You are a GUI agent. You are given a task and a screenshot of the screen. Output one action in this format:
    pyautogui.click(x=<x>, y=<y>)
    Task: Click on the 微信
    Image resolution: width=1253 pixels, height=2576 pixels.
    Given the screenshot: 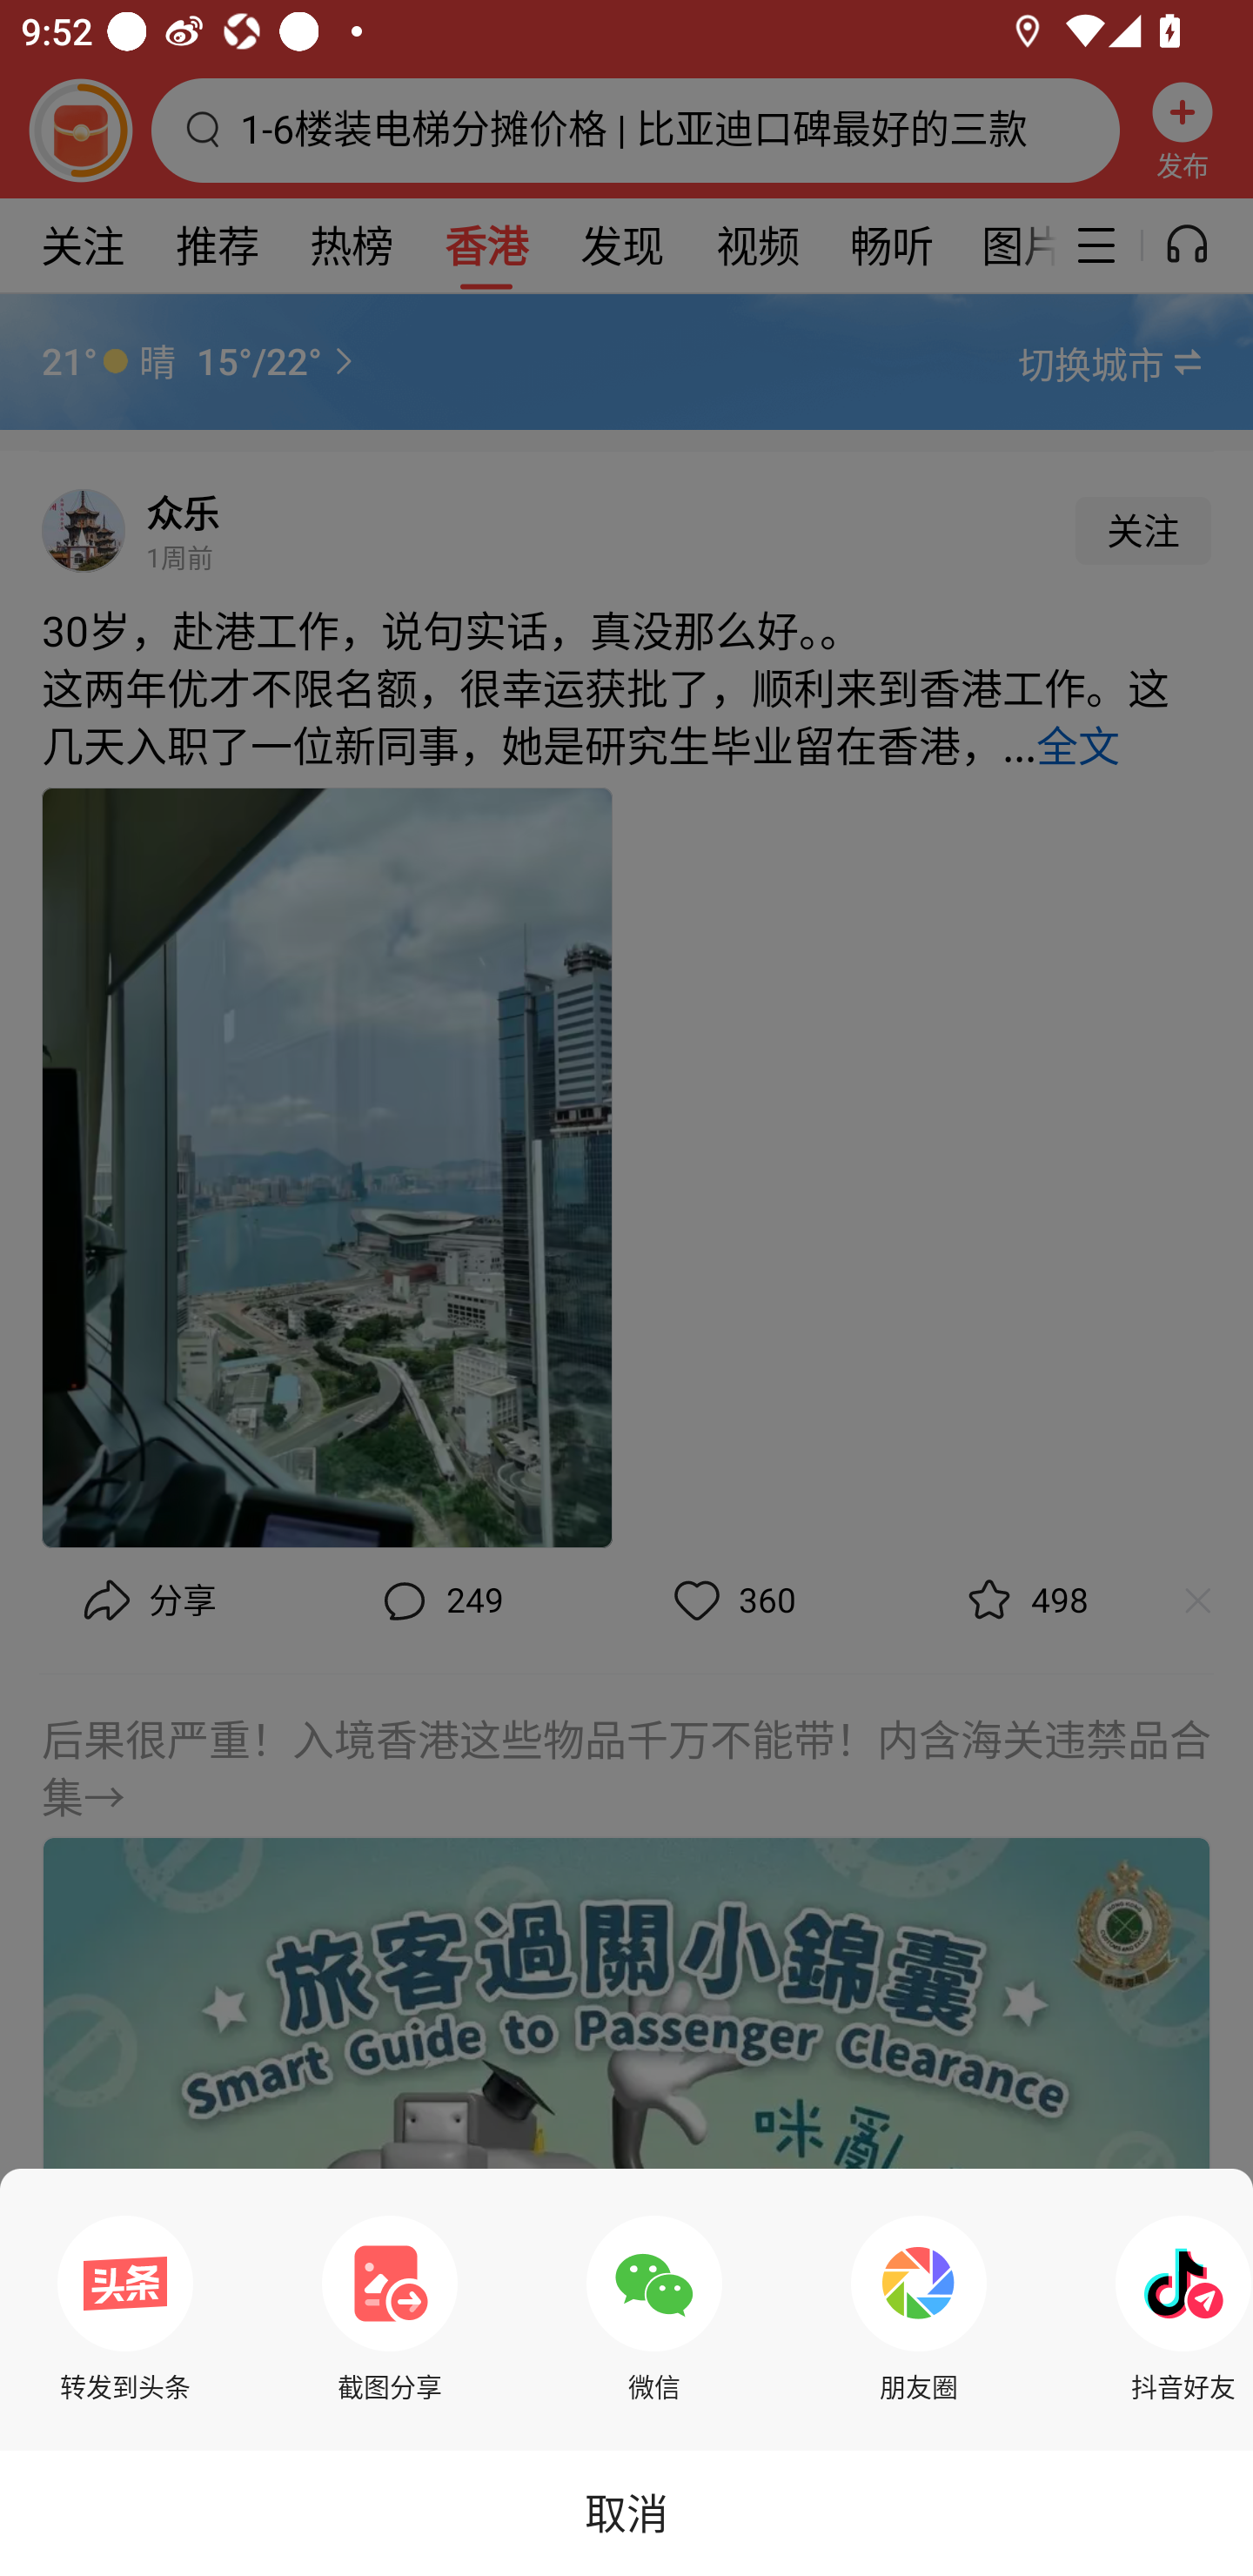 What is the action you would take?
    pyautogui.click(x=654, y=2309)
    